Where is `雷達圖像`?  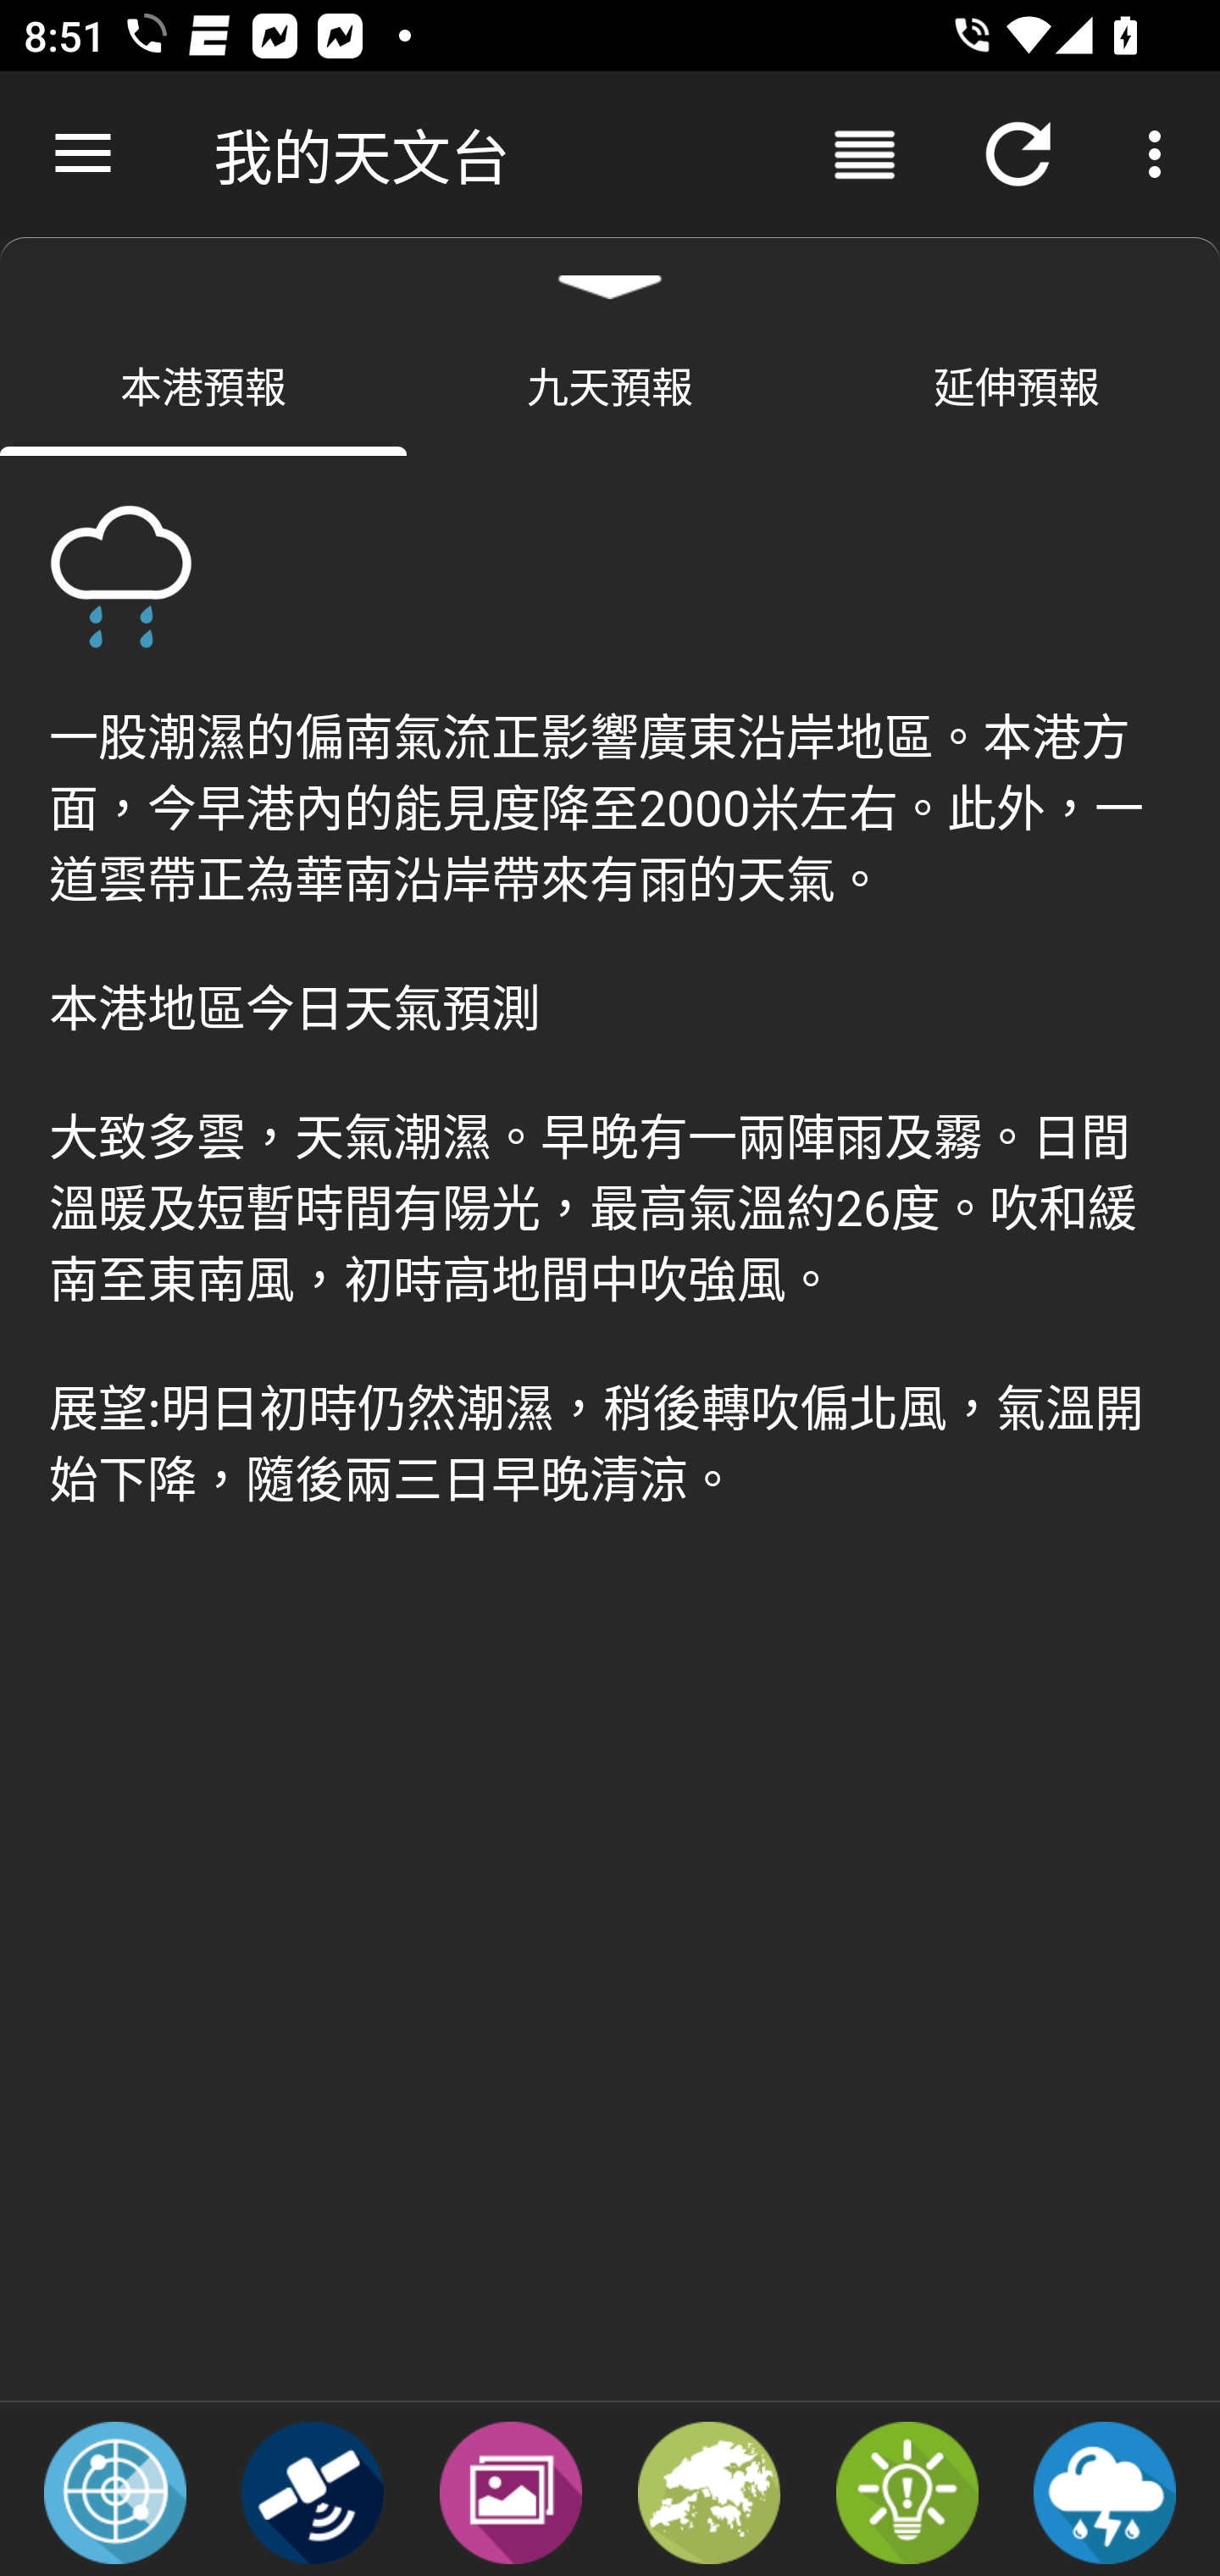 雷達圖像 is located at coordinates (115, 2491).